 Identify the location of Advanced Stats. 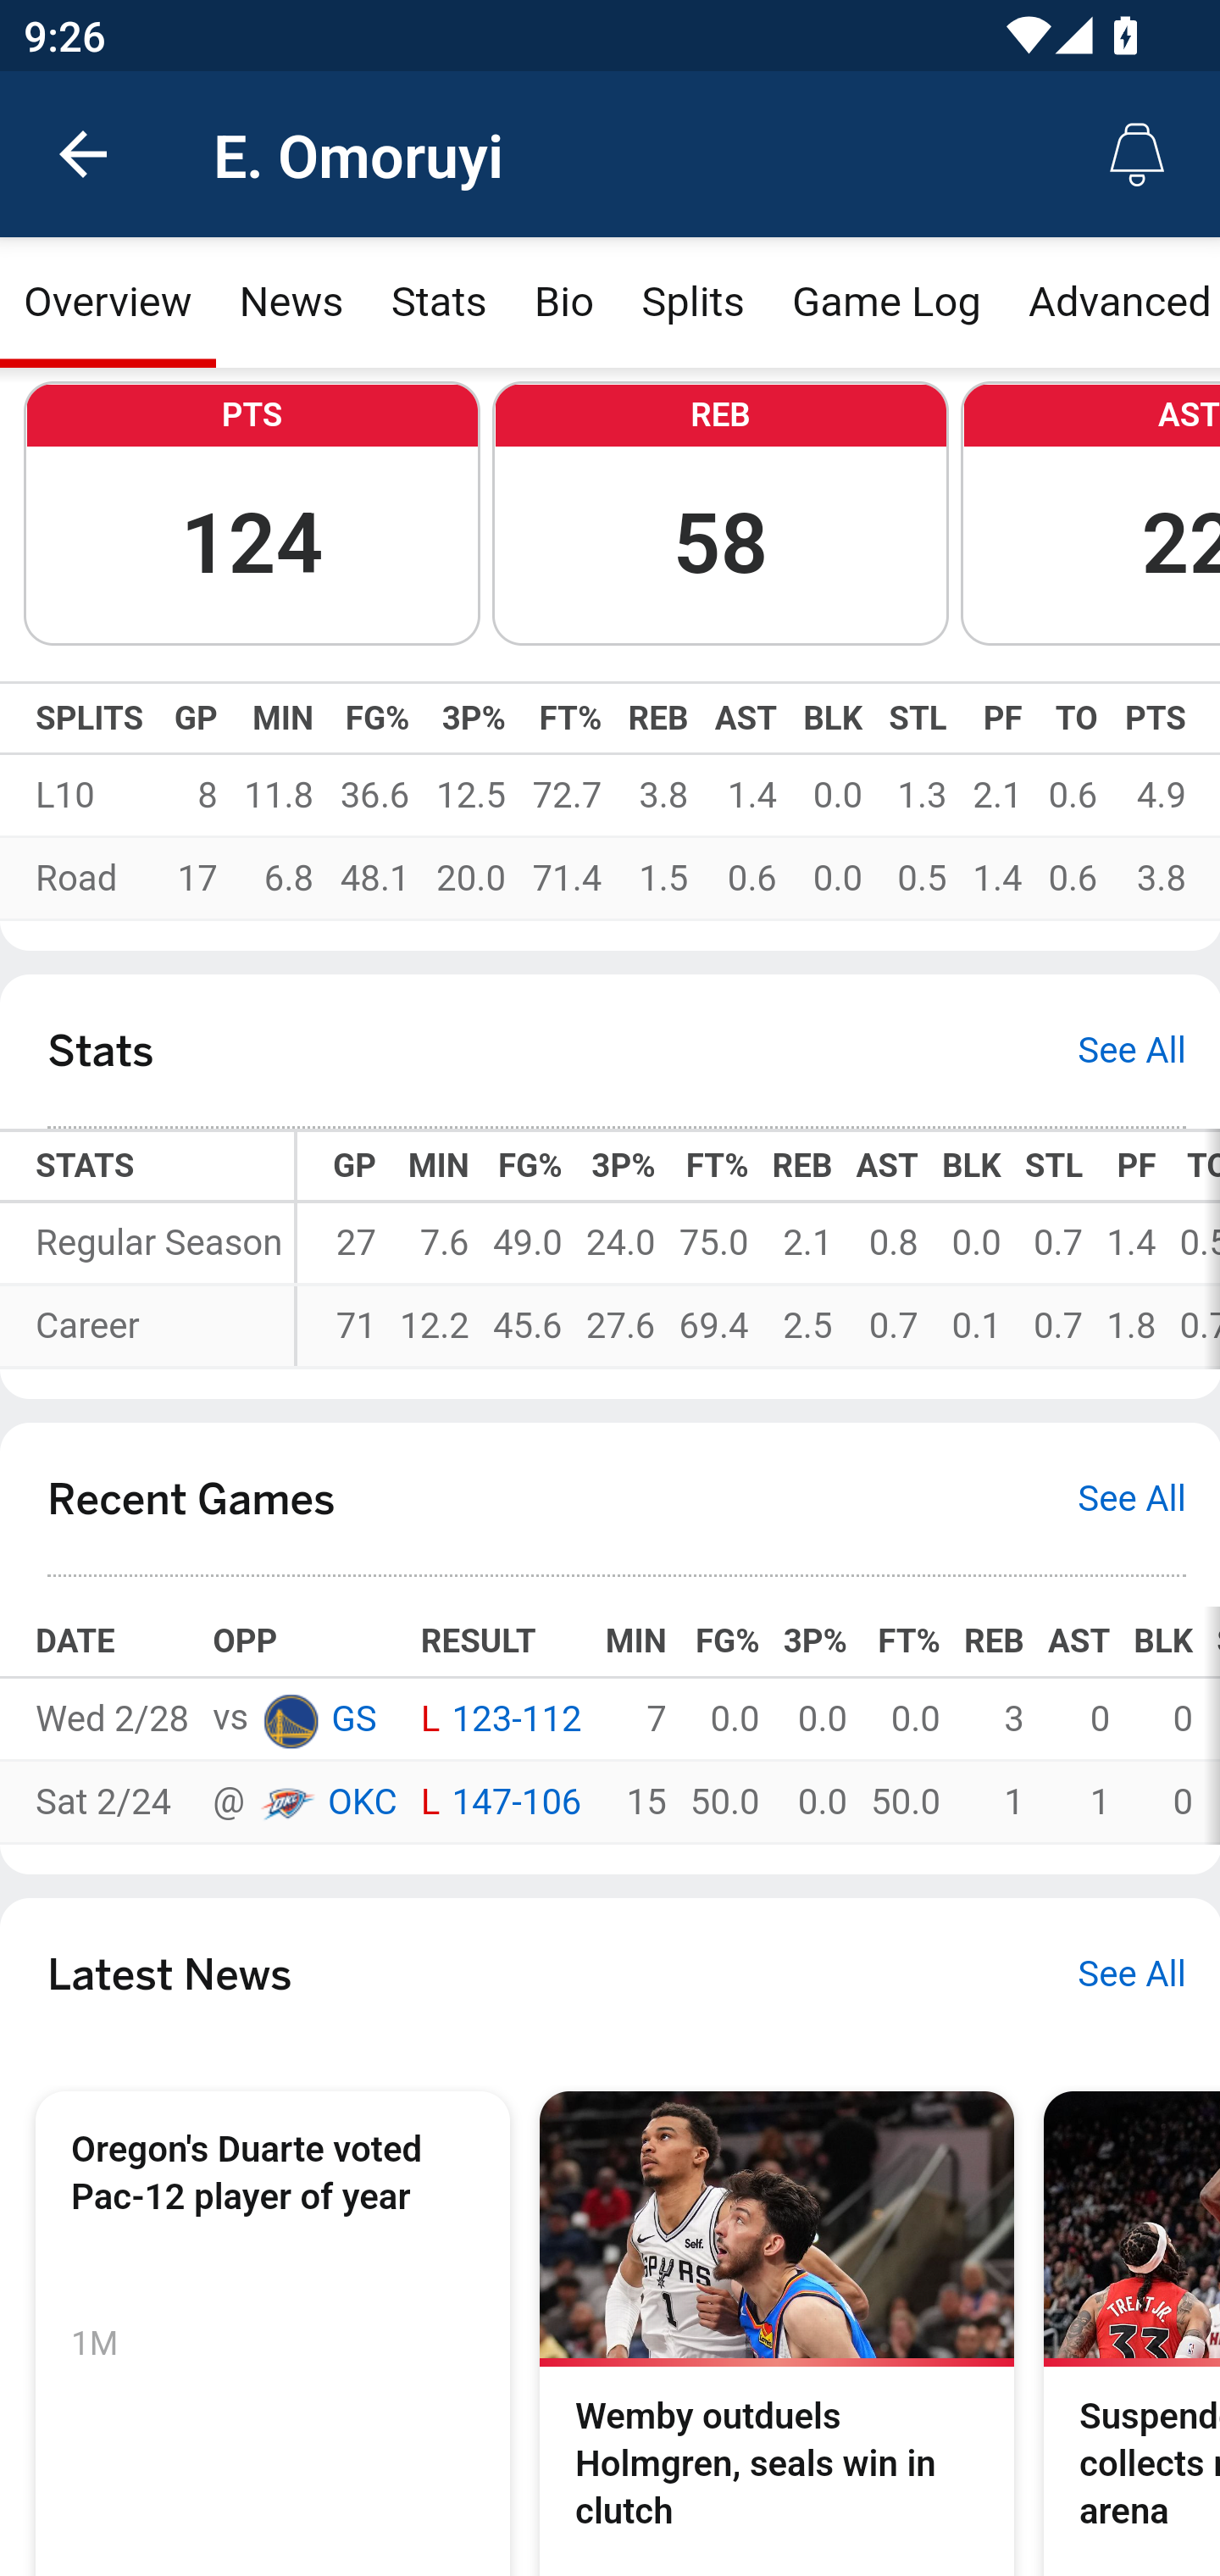
(1112, 303).